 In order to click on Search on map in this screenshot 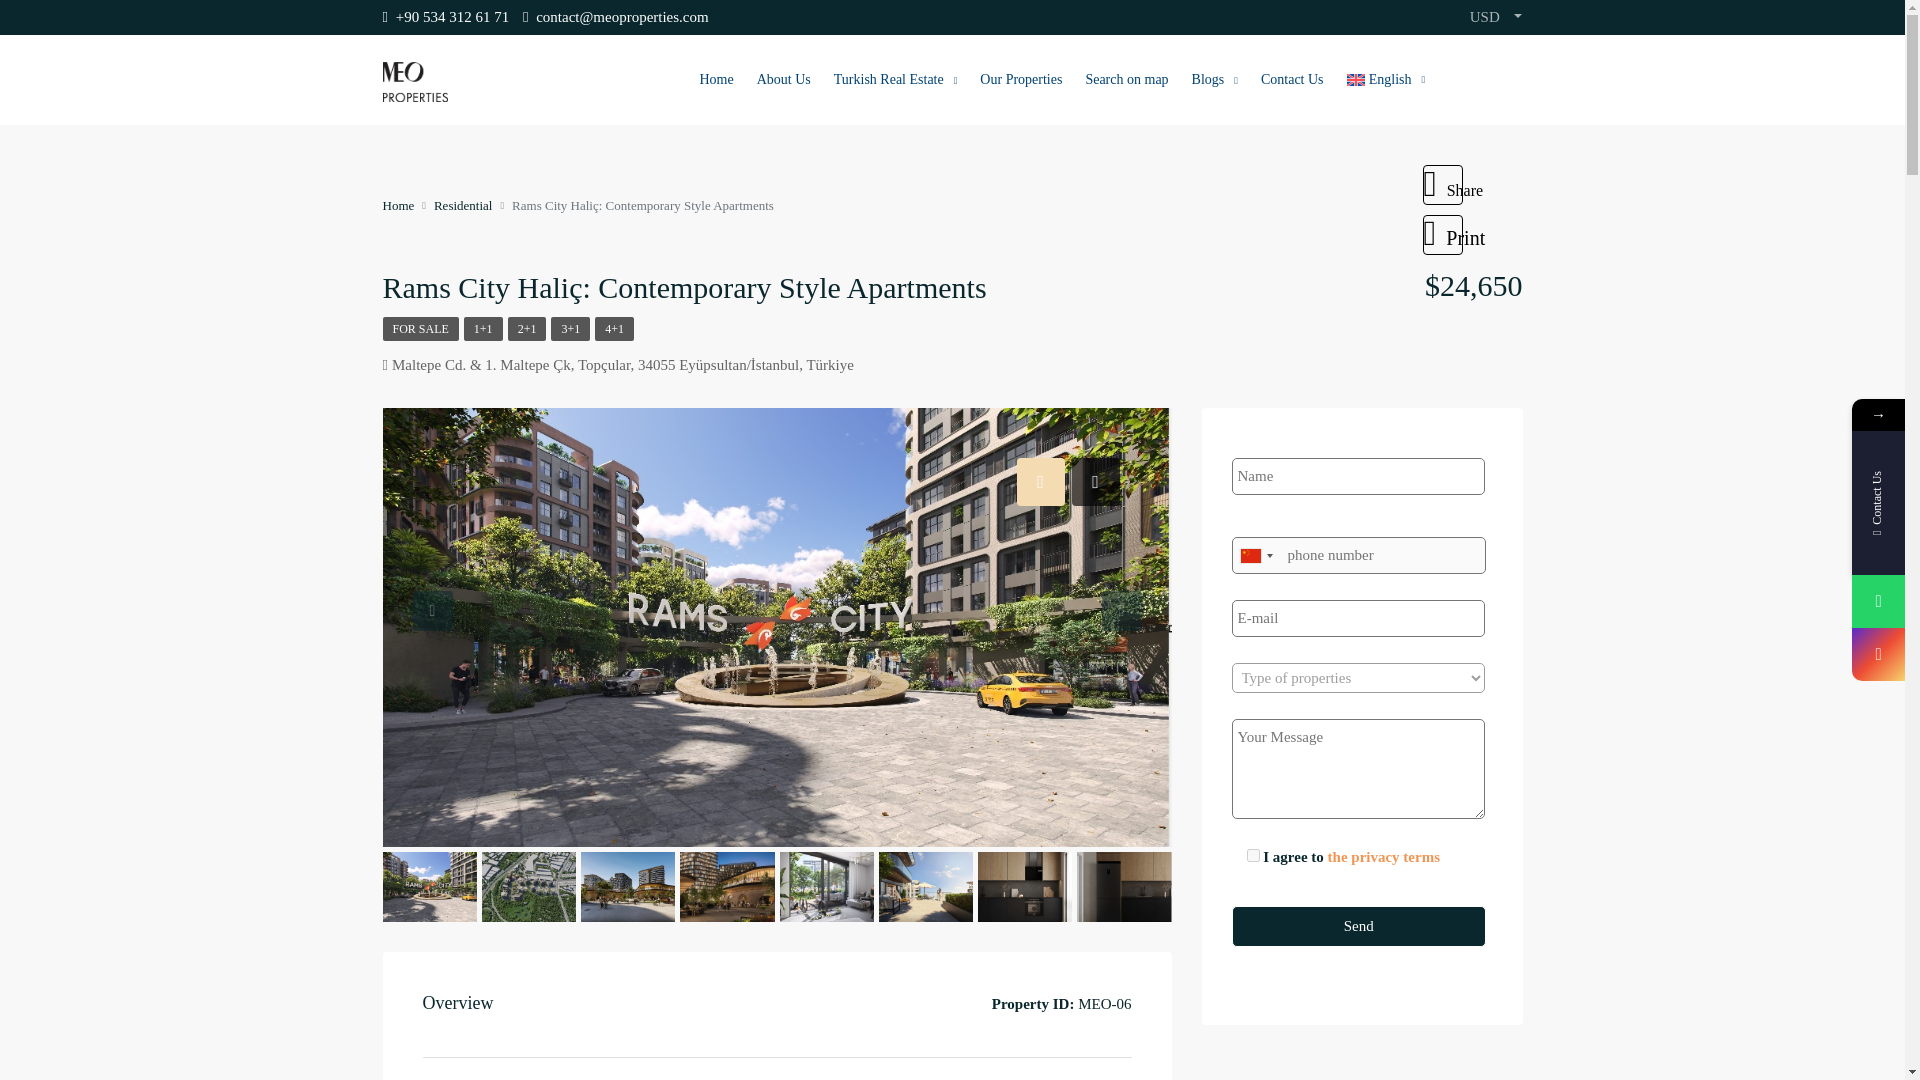, I will do `click(1126, 80)`.